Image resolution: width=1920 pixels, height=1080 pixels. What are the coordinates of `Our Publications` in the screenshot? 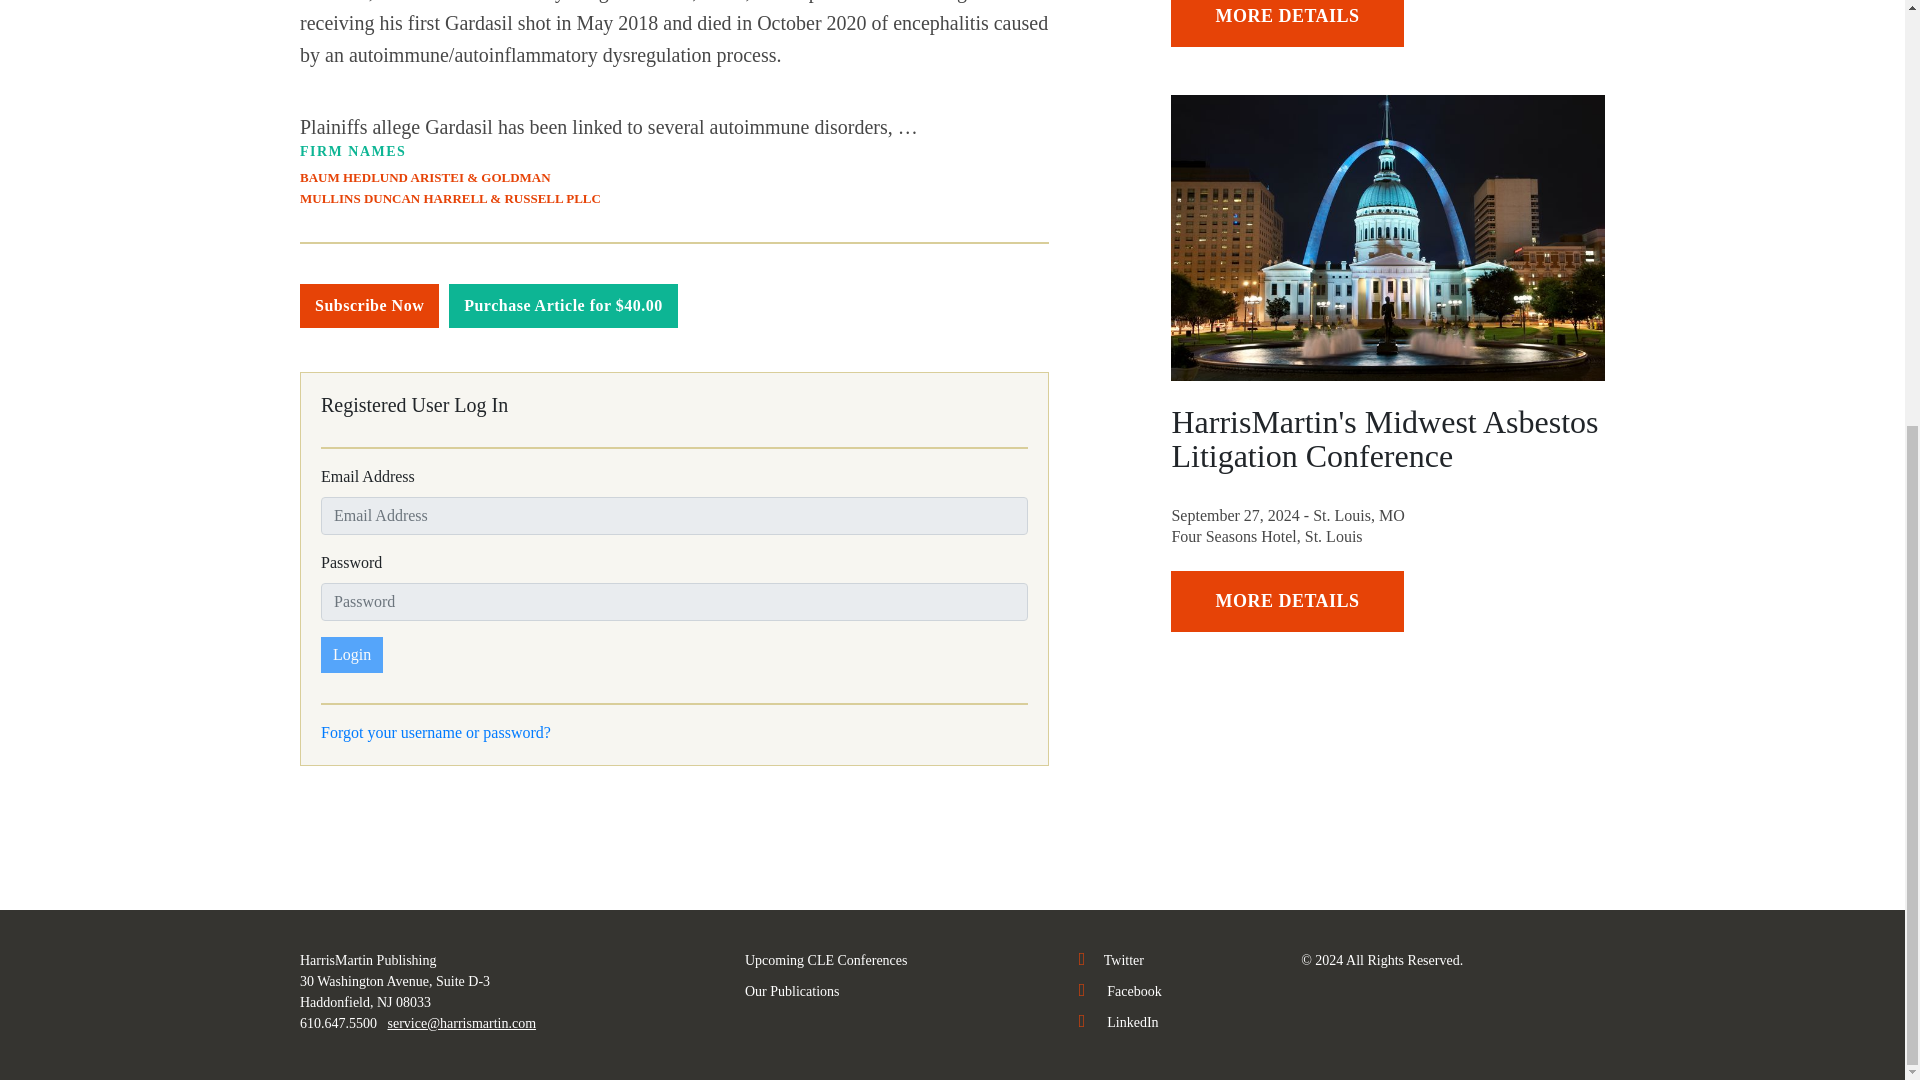 It's located at (792, 991).